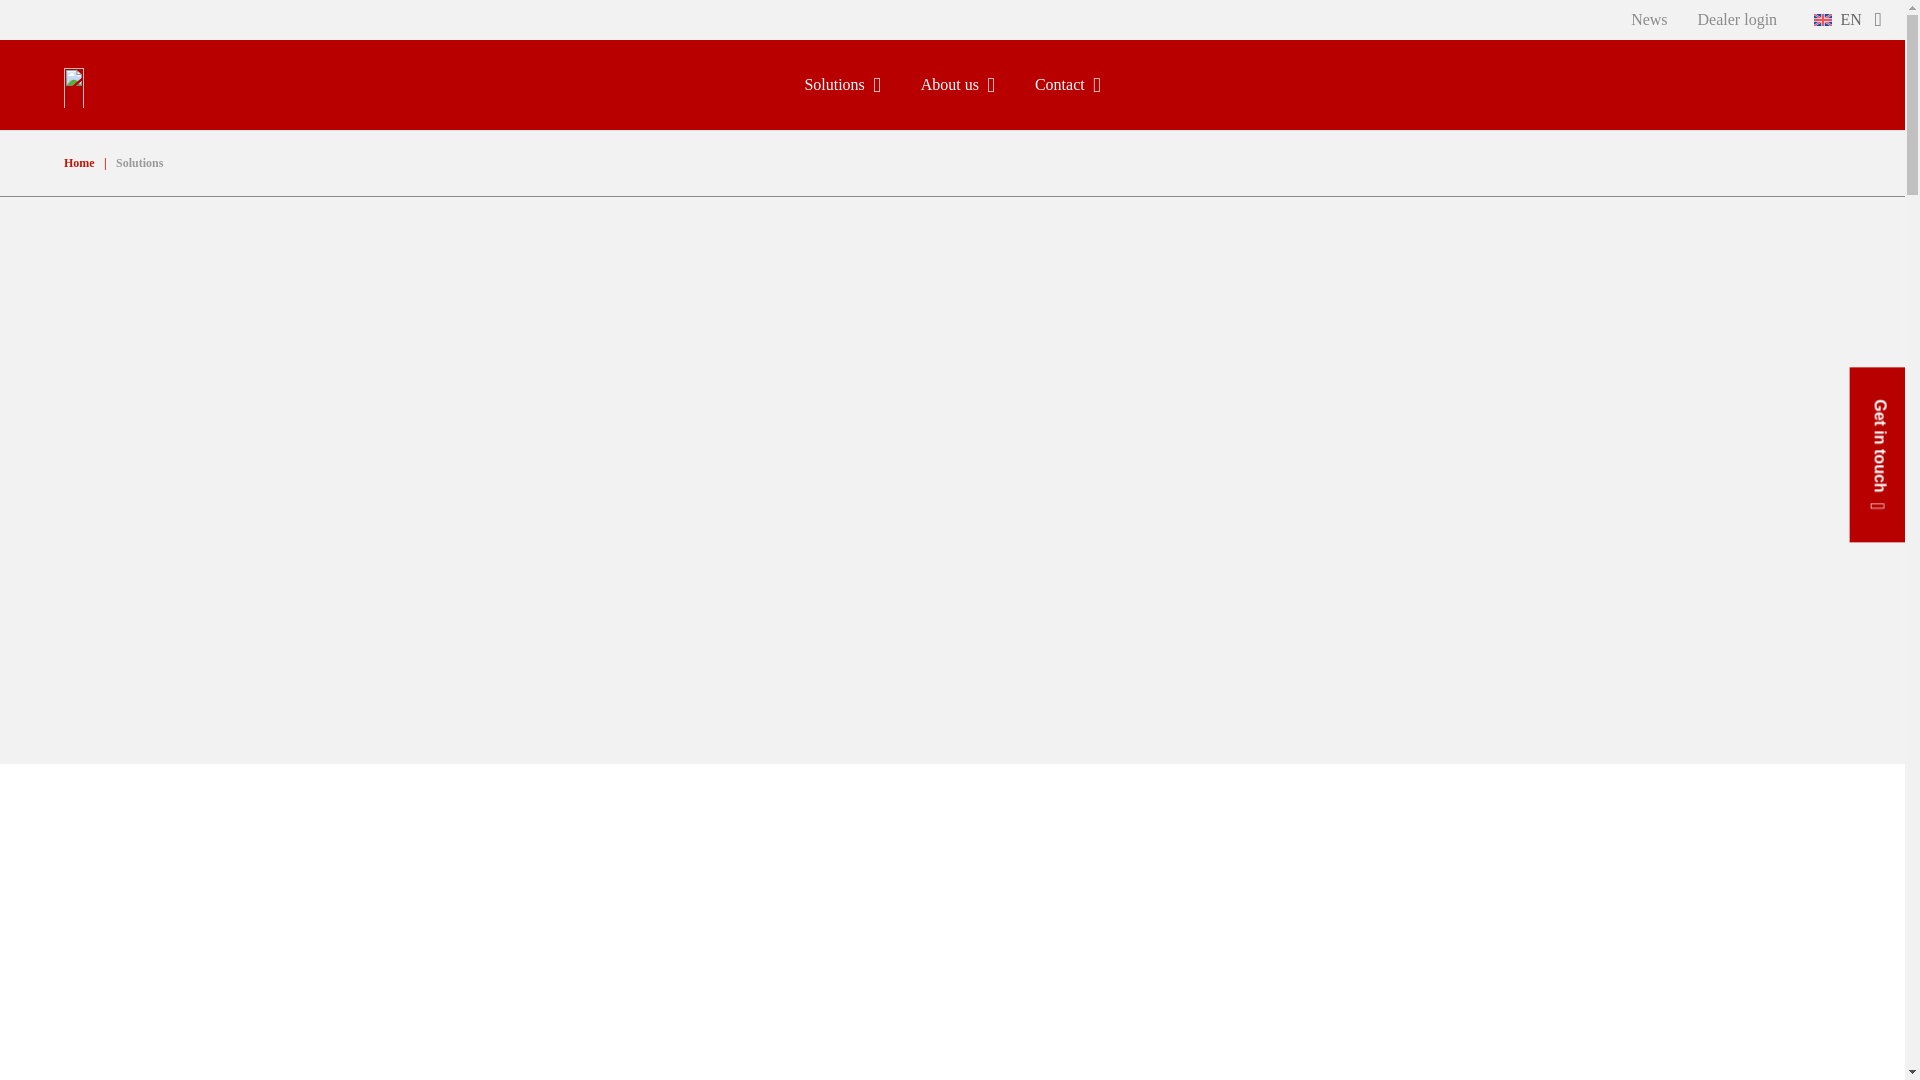 The image size is (1920, 1080). Describe the element at coordinates (1648, 20) in the screenshot. I see `News` at that location.